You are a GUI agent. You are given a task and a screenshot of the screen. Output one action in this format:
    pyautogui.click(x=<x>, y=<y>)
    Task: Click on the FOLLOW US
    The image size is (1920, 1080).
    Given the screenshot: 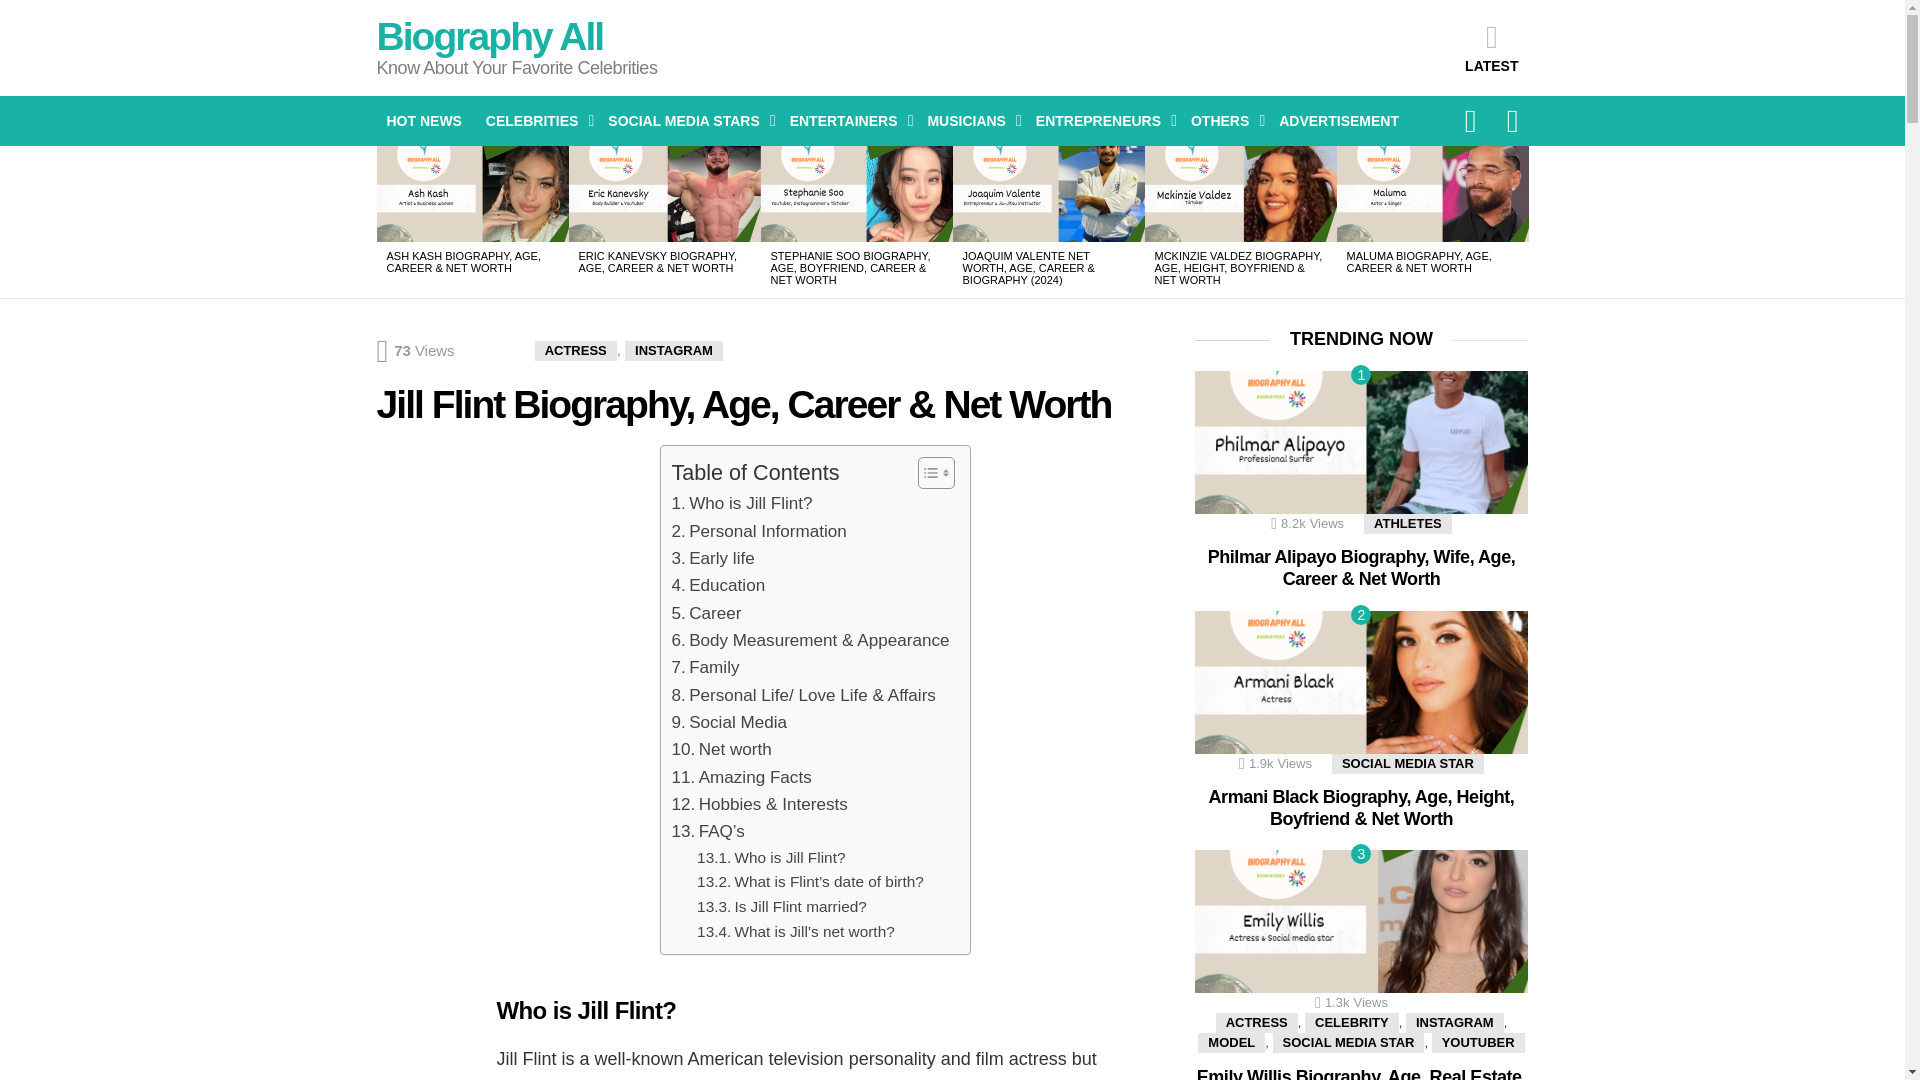 What is the action you would take?
    pyautogui.click(x=1470, y=120)
    